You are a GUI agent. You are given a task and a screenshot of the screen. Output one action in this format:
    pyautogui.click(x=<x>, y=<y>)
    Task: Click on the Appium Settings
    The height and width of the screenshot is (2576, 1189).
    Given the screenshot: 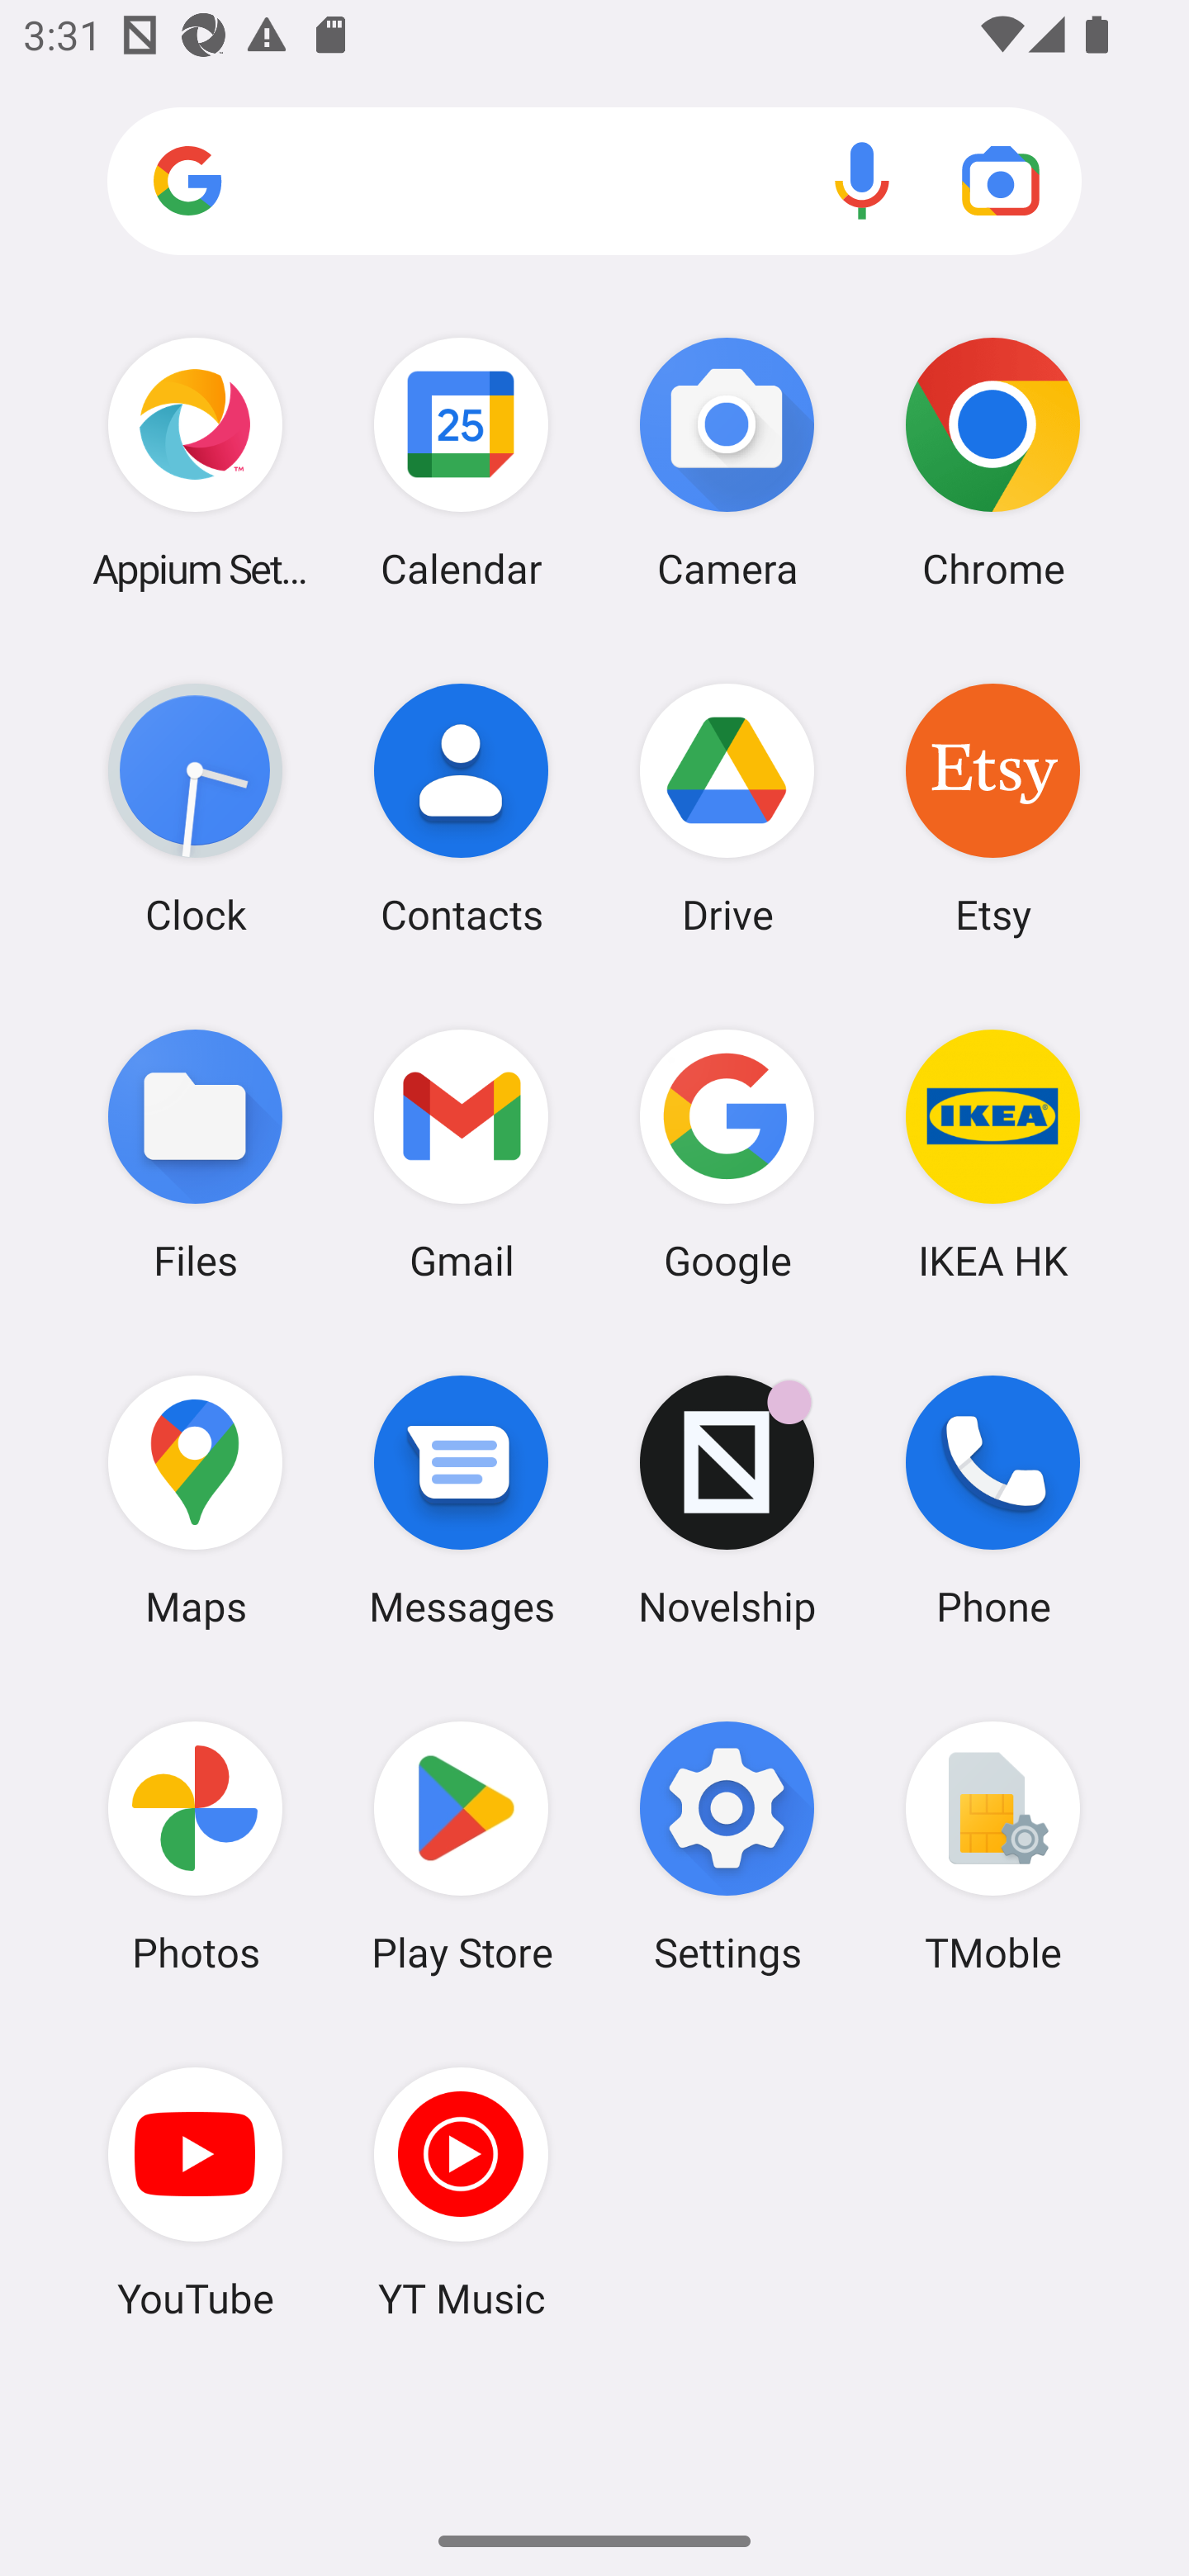 What is the action you would take?
    pyautogui.click(x=195, y=462)
    